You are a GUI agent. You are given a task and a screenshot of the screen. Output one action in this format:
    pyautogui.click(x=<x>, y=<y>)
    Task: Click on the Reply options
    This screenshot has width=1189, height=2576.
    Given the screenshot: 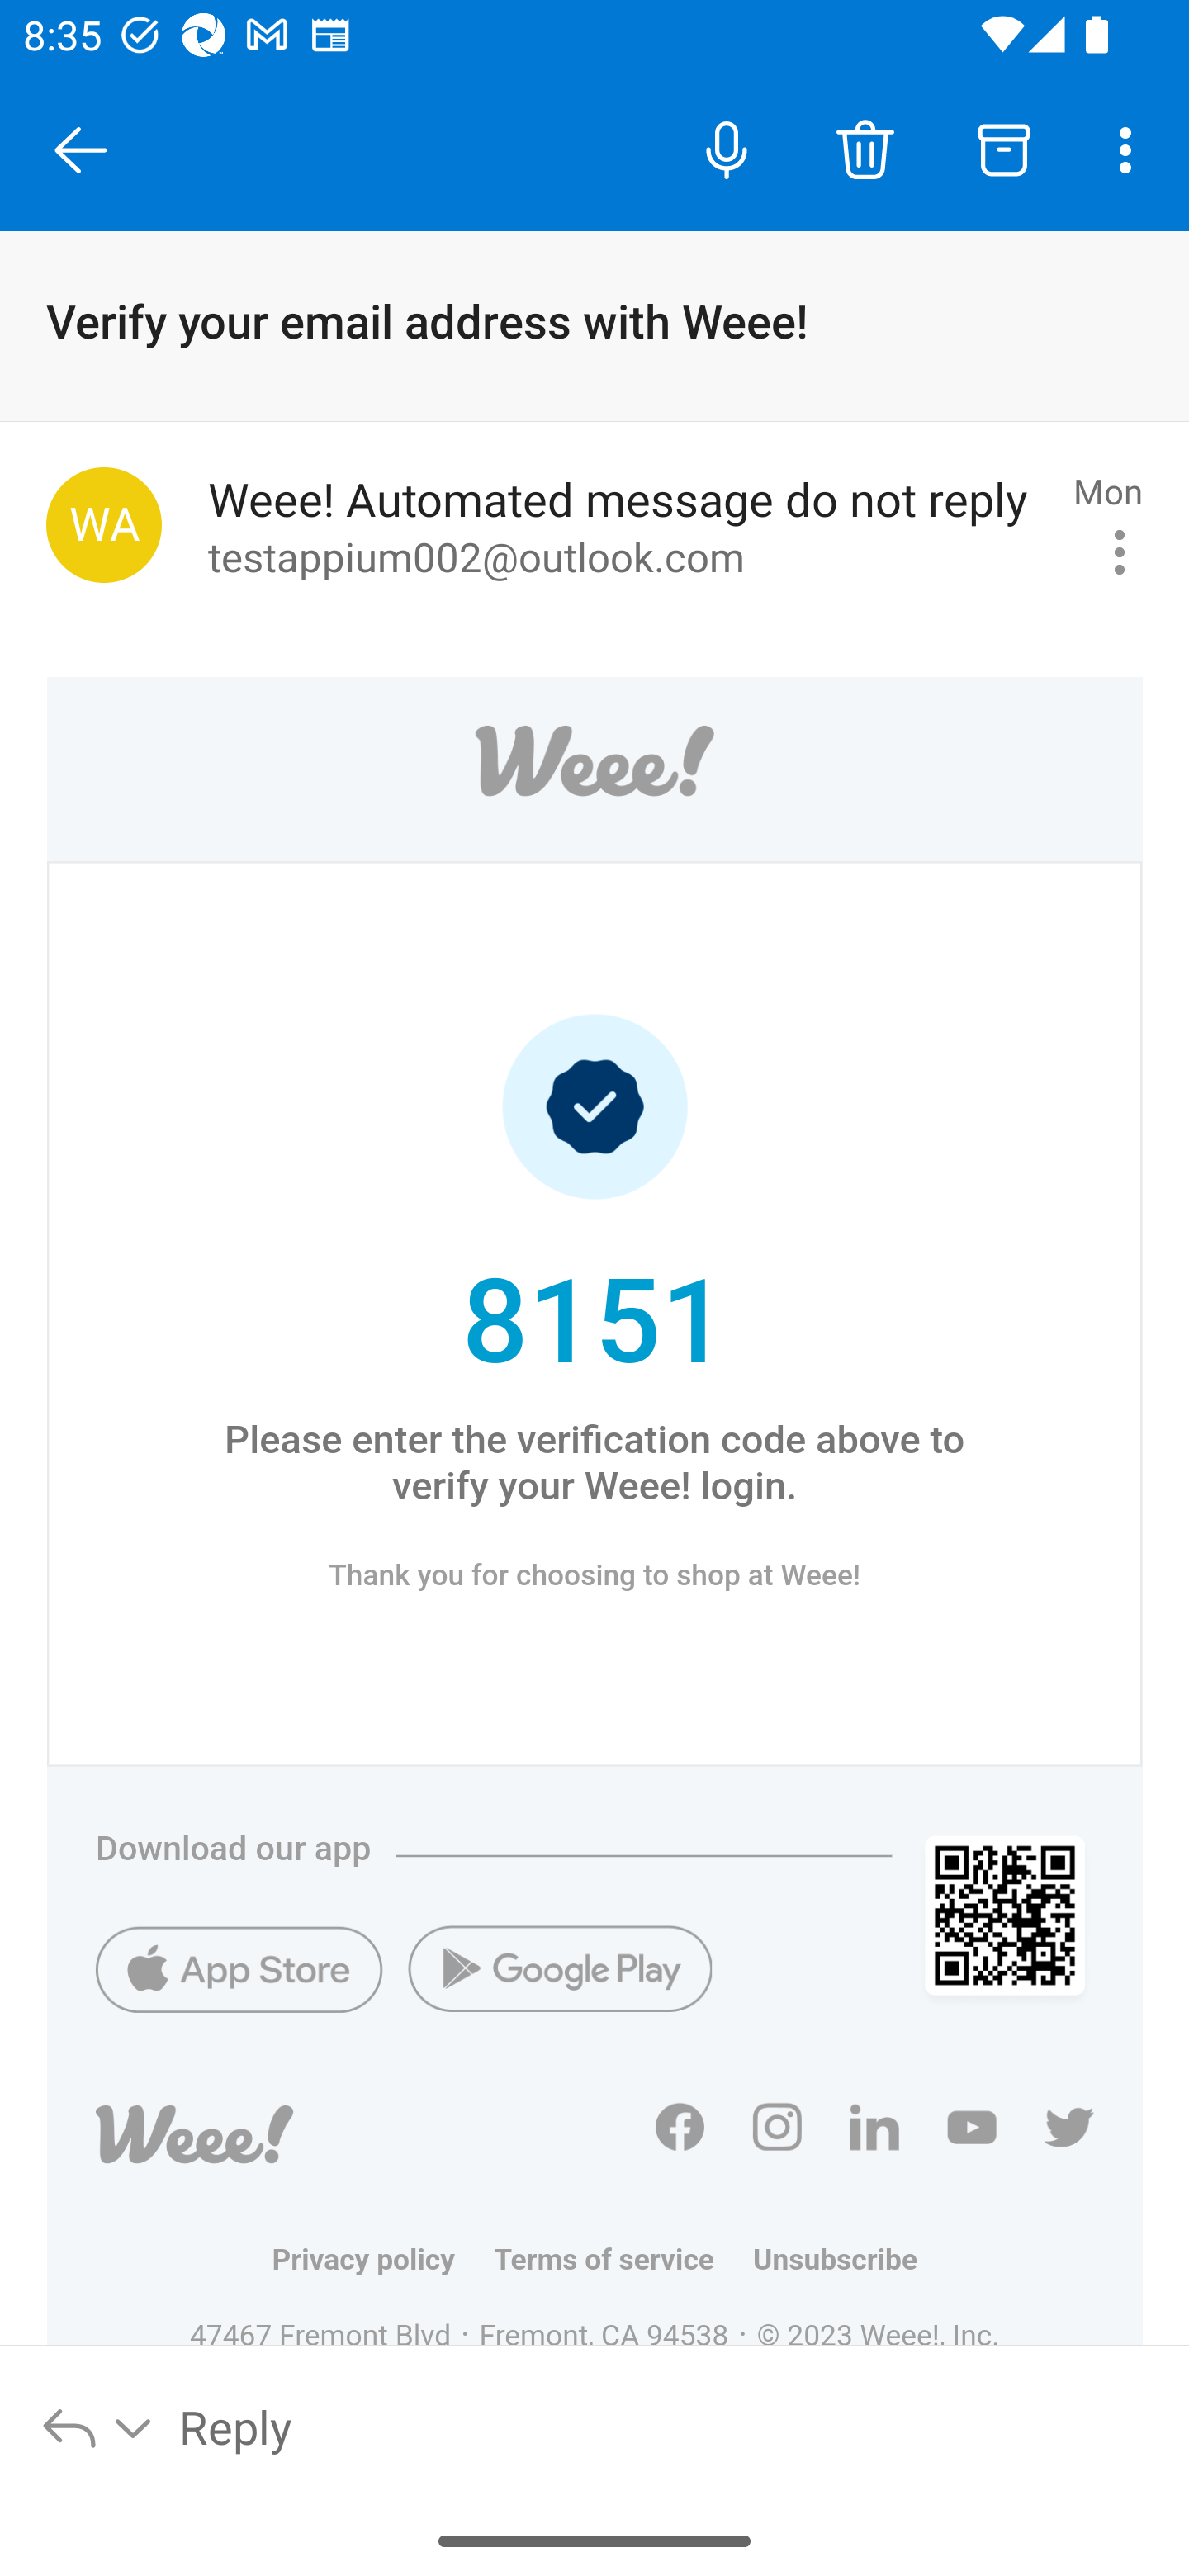 What is the action you would take?
    pyautogui.click(x=98, y=2426)
    